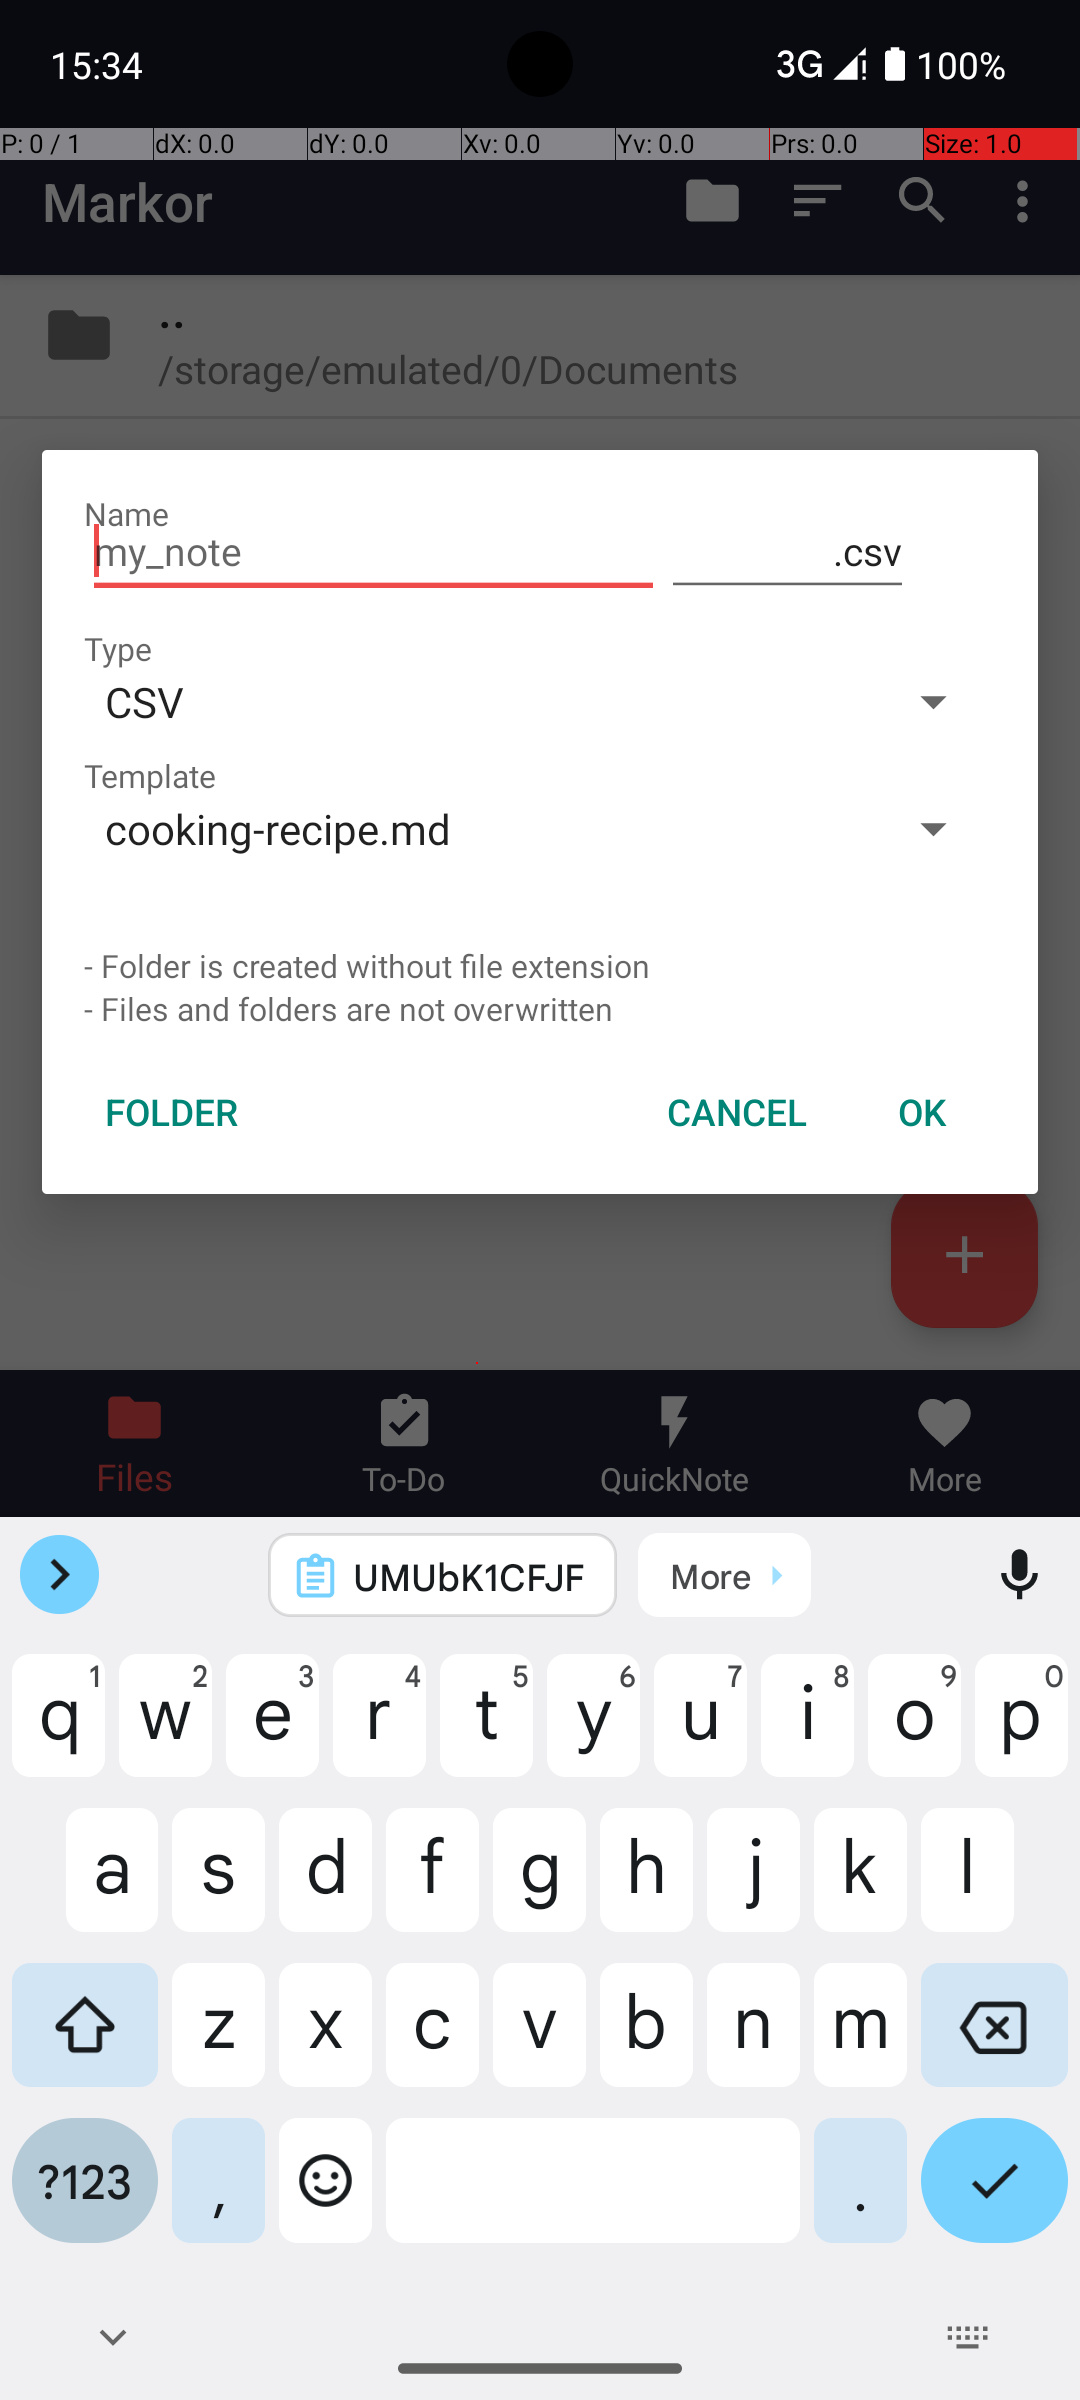 The height and width of the screenshot is (2400, 1080). I want to click on cooking-recipe.md, so click(477, 828).